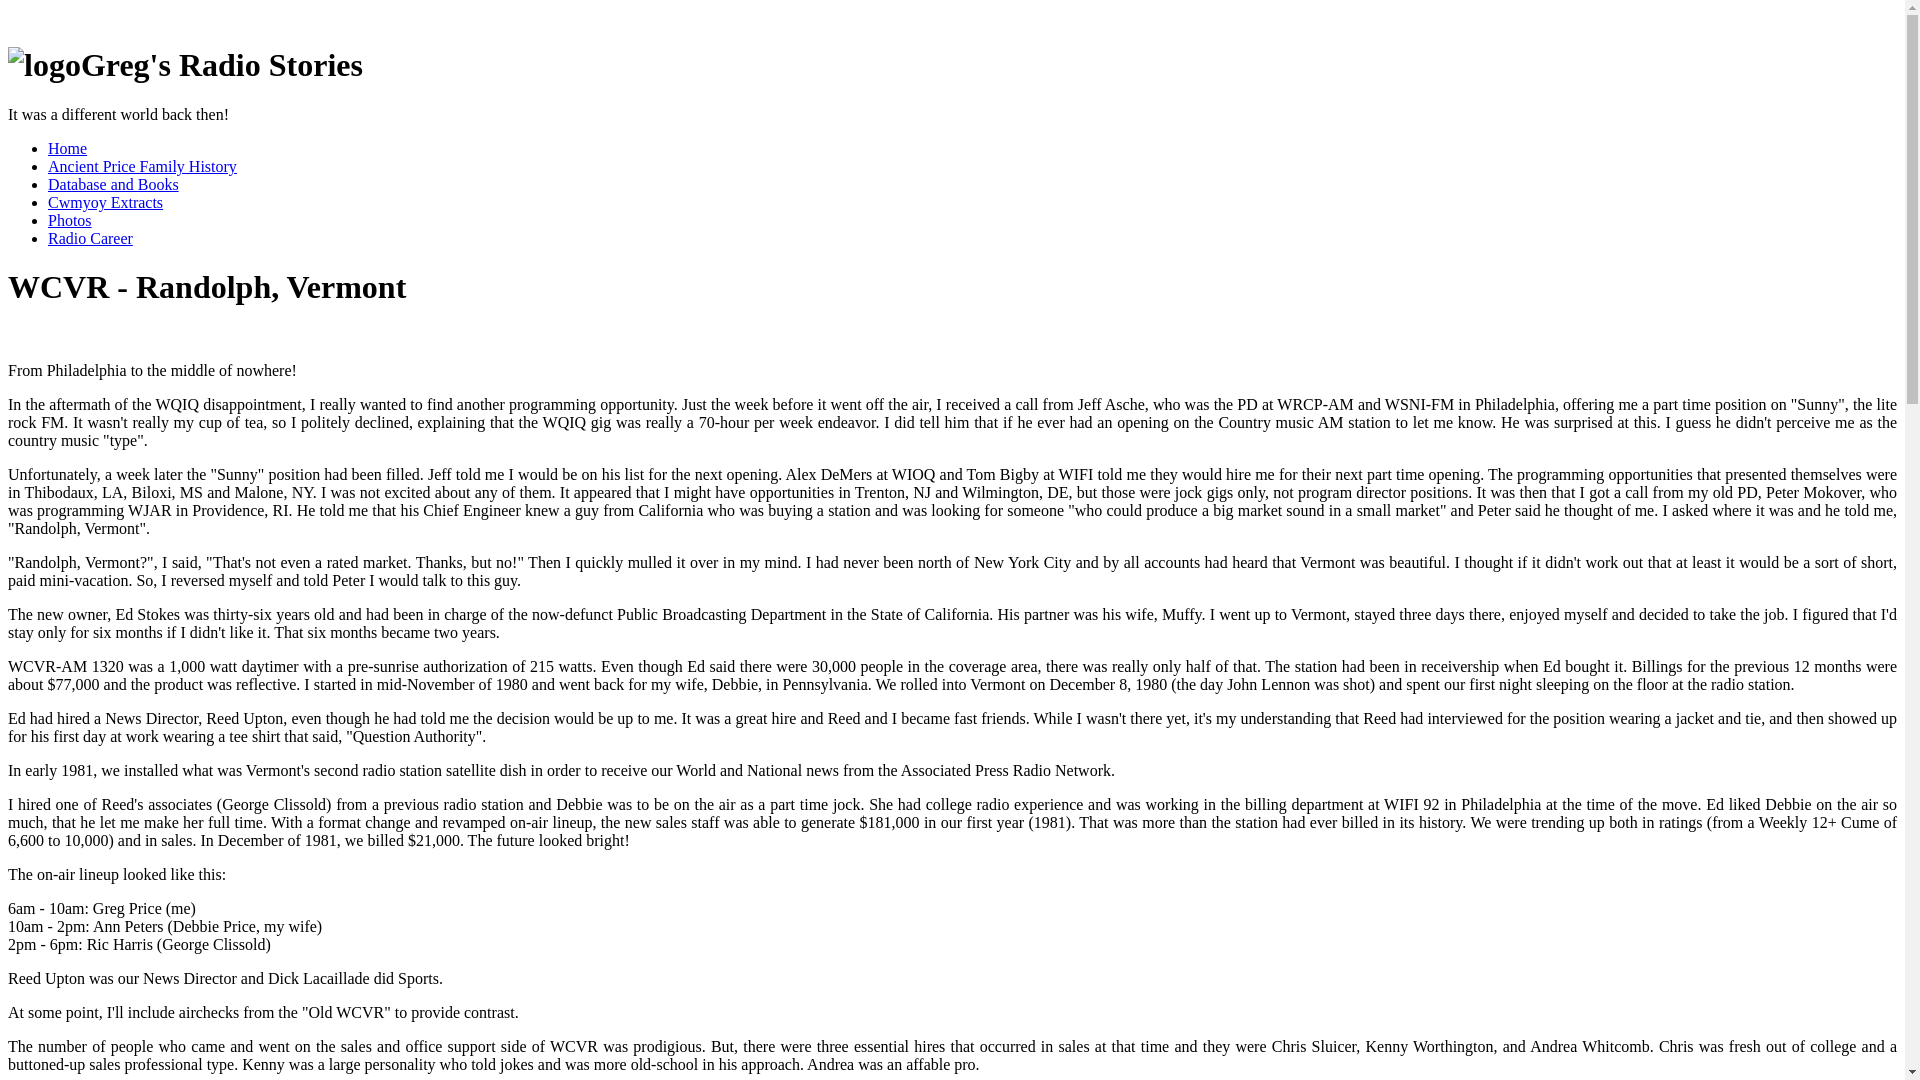 Image resolution: width=1920 pixels, height=1080 pixels. Describe the element at coordinates (113, 184) in the screenshot. I see `Database and Books` at that location.